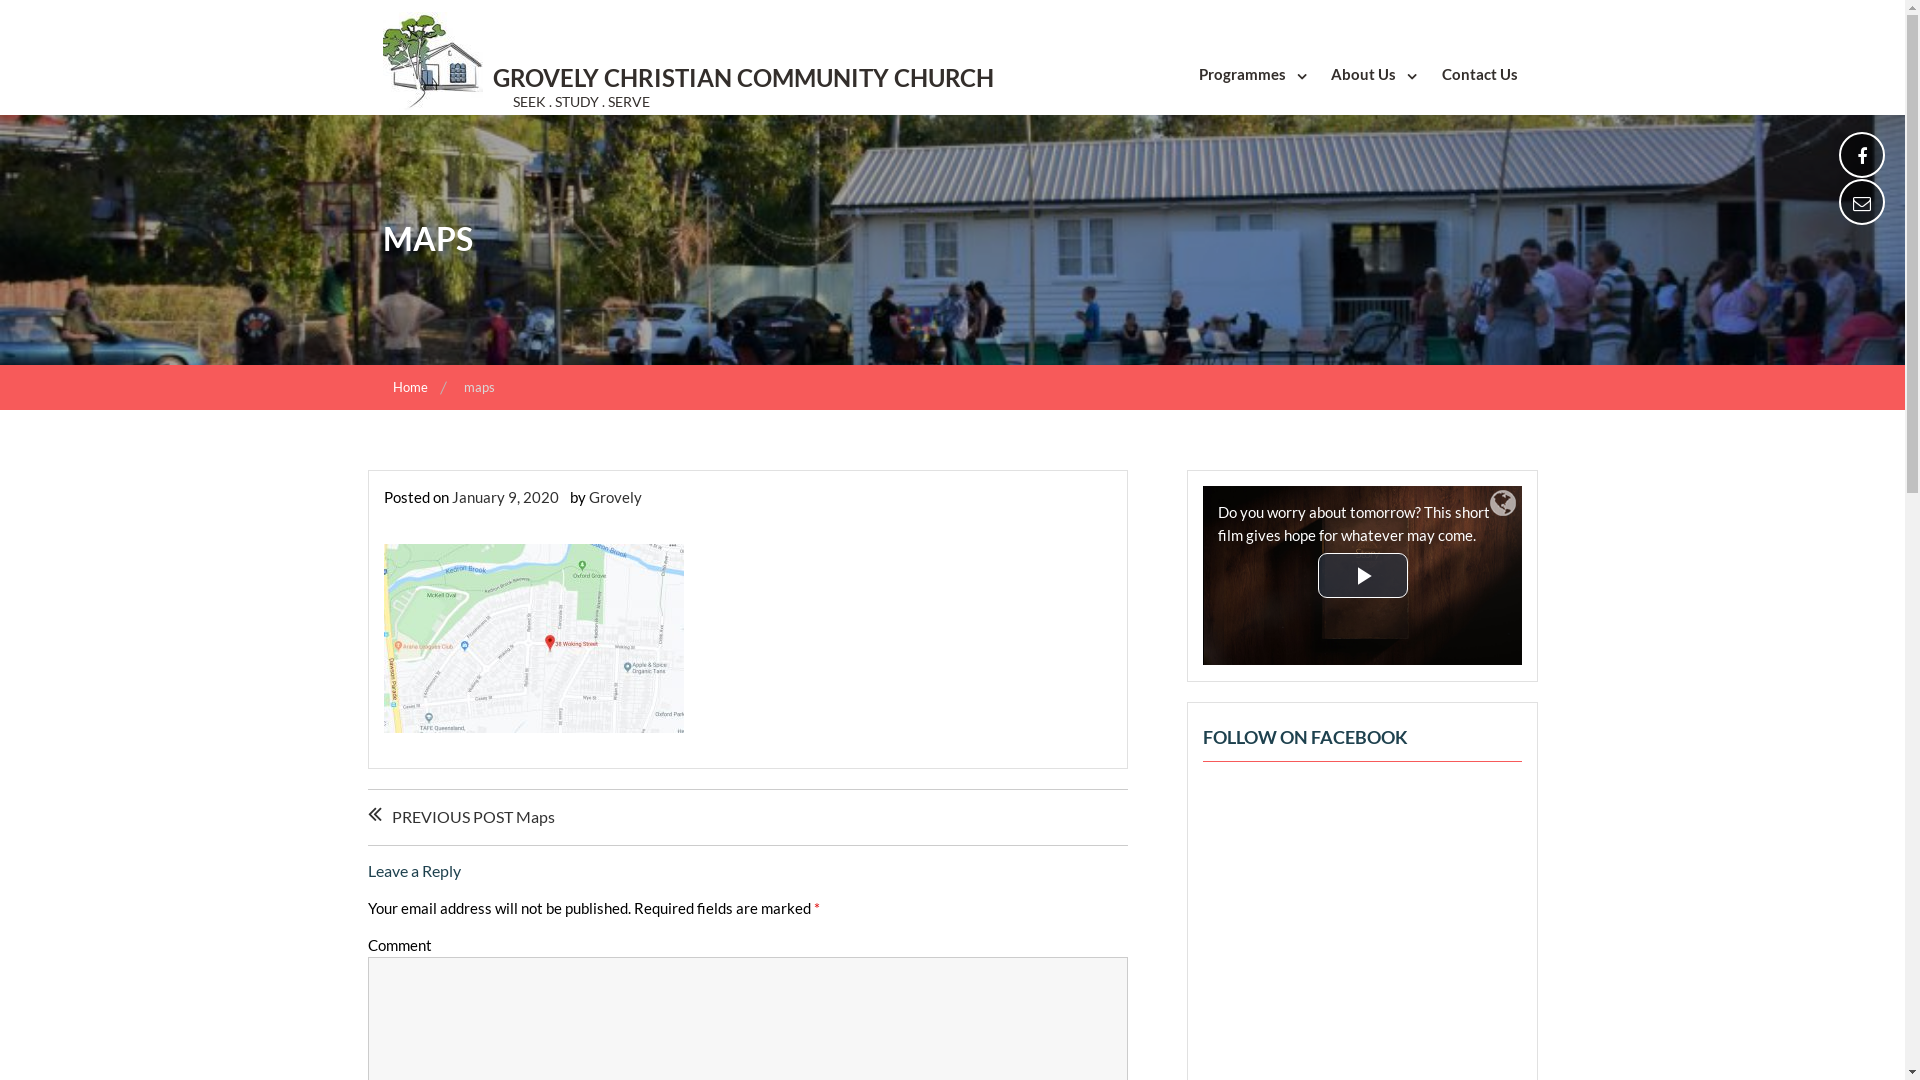 This screenshot has height=1080, width=1920. What do you see at coordinates (742, 78) in the screenshot?
I see `GROVELY CHRISTIAN COMMUNITY CHURCH` at bounding box center [742, 78].